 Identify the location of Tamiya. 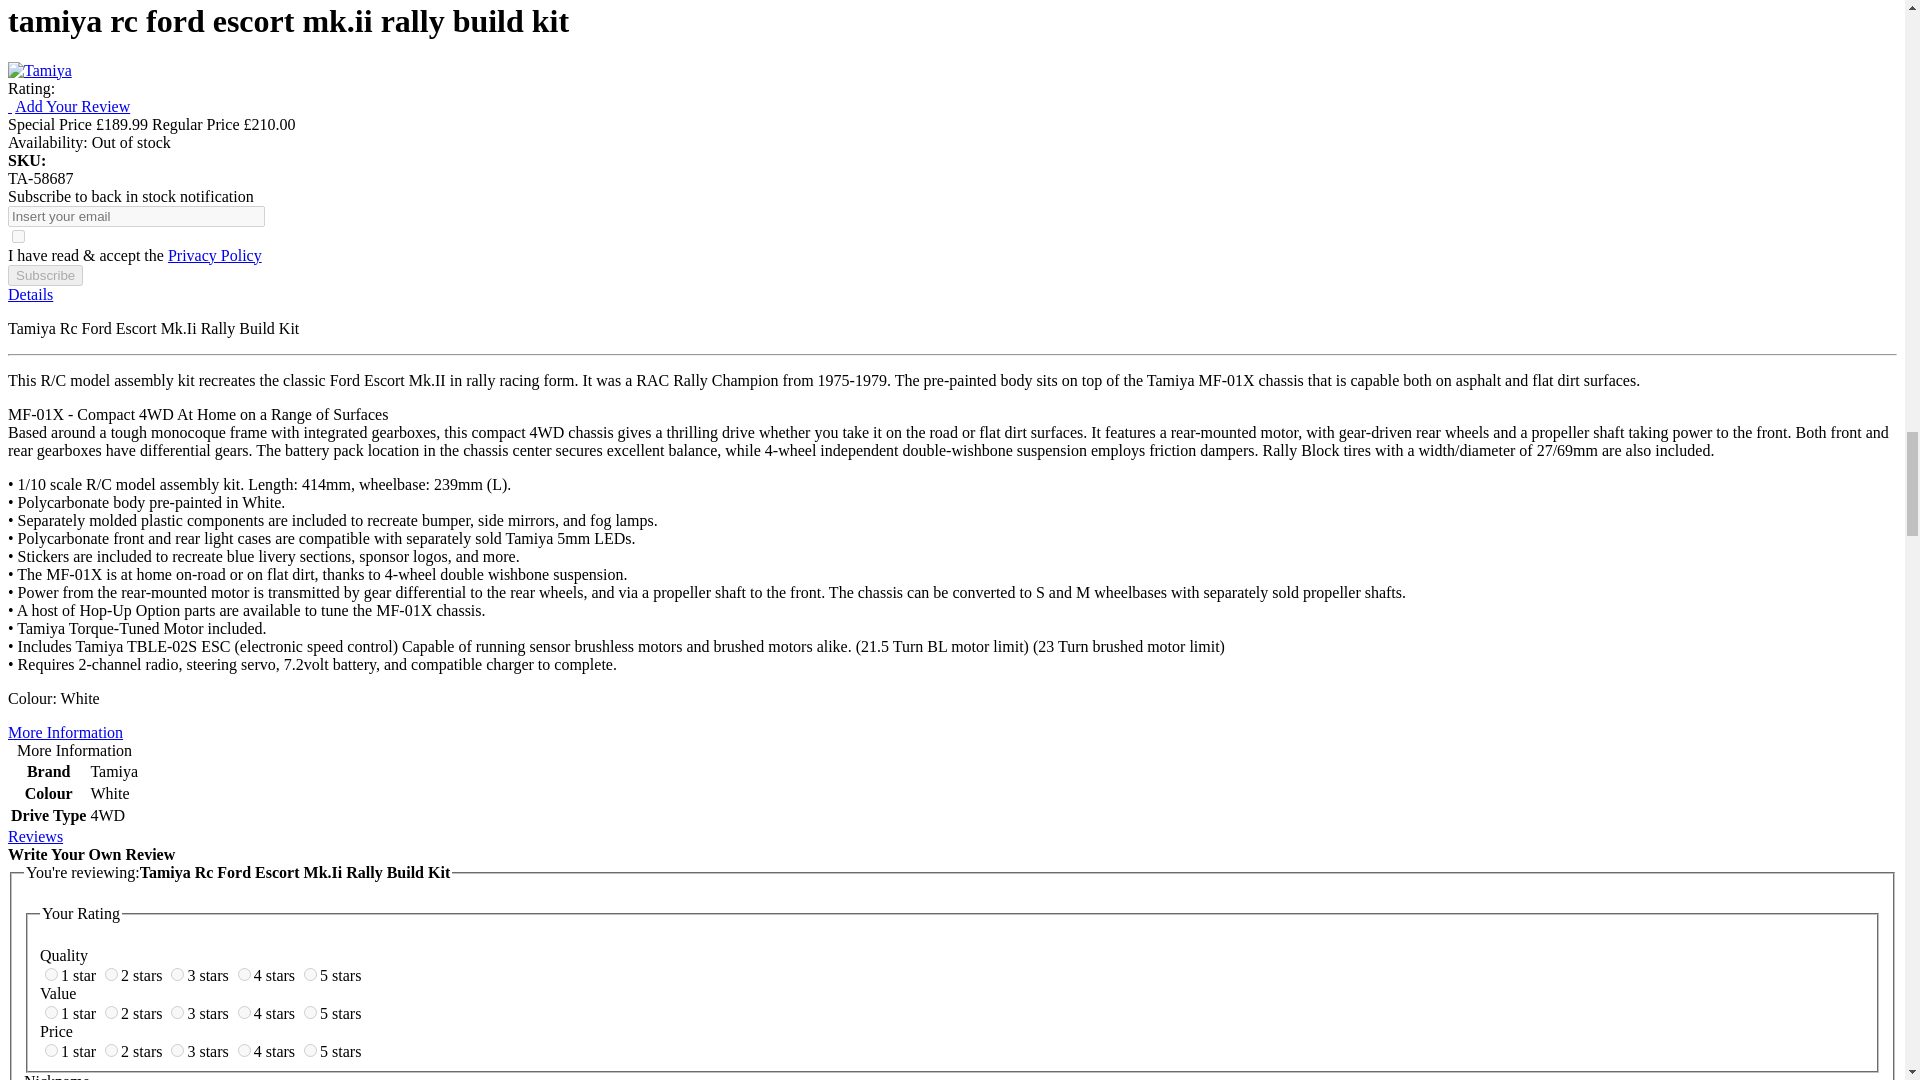
(40, 70).